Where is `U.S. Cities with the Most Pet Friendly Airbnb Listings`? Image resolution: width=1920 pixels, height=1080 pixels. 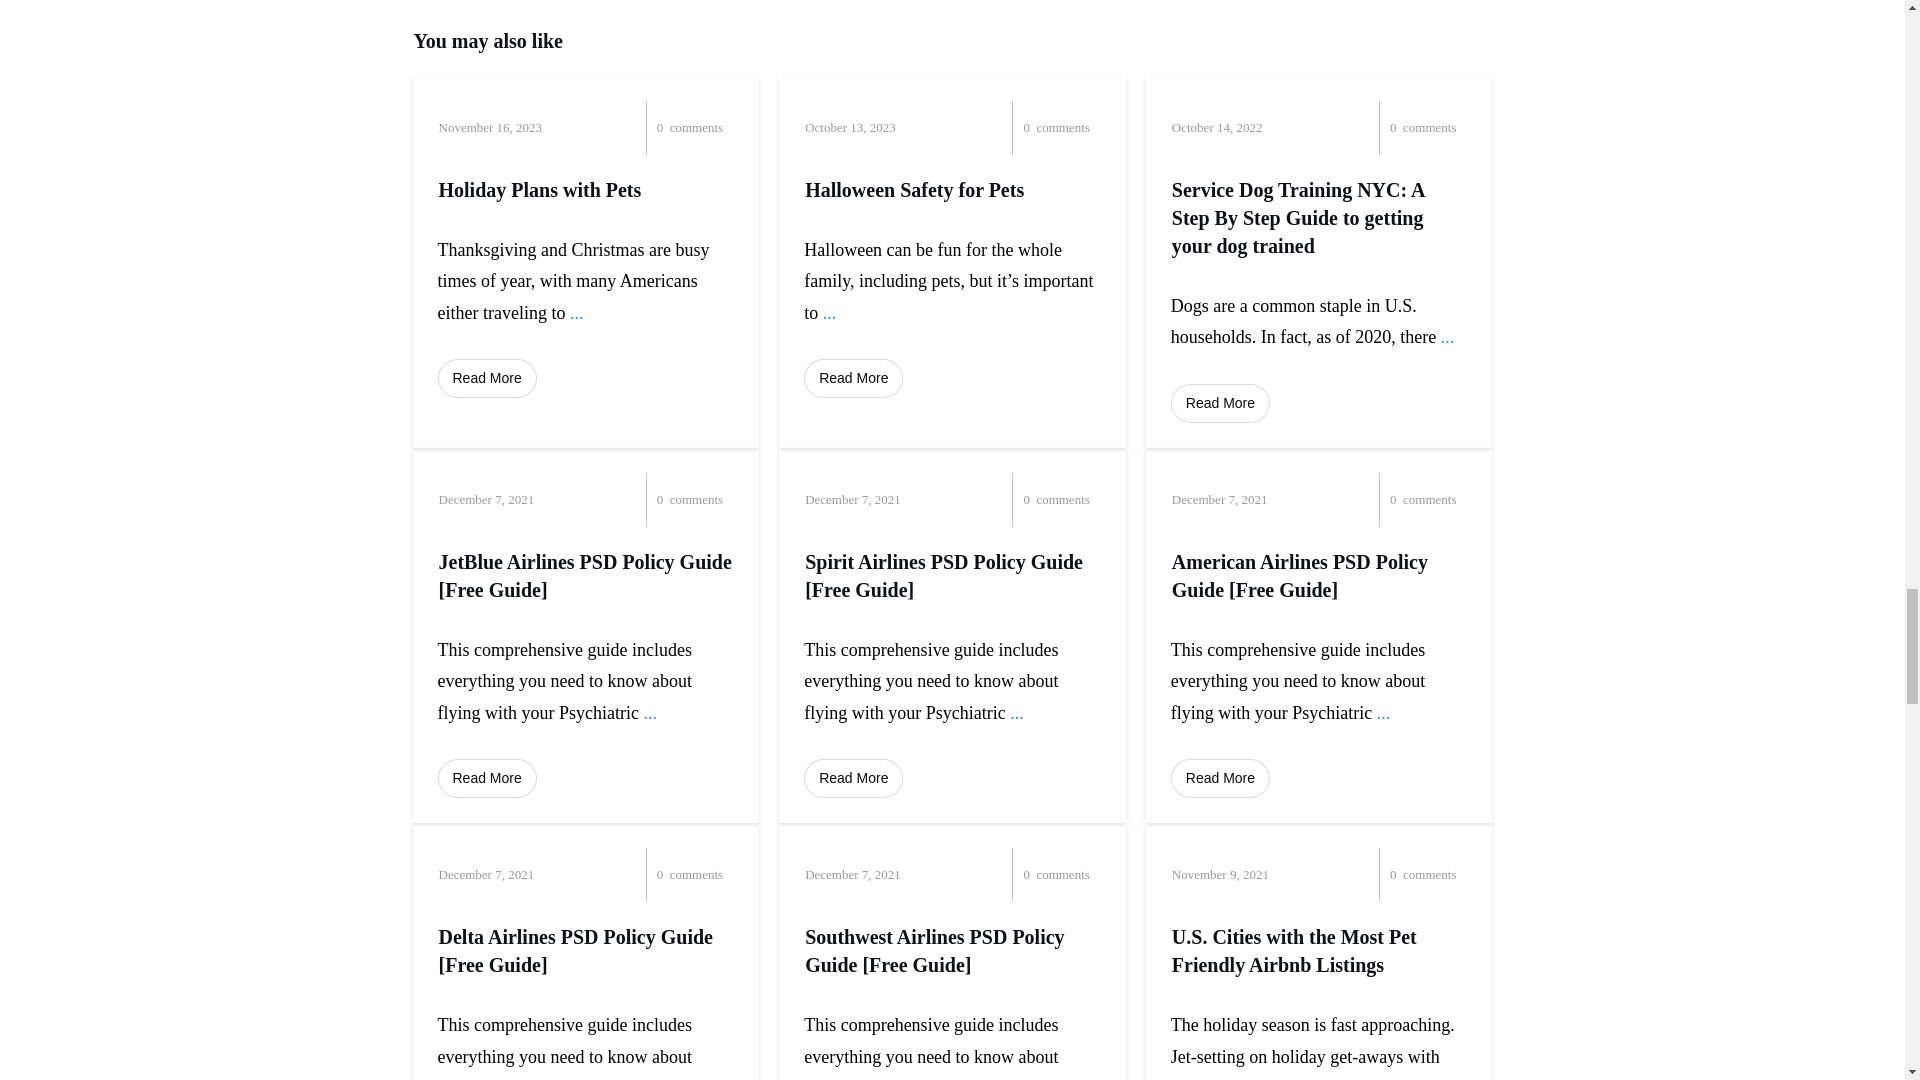
U.S. Cities with the Most Pet Friendly Airbnb Listings is located at coordinates (1294, 950).